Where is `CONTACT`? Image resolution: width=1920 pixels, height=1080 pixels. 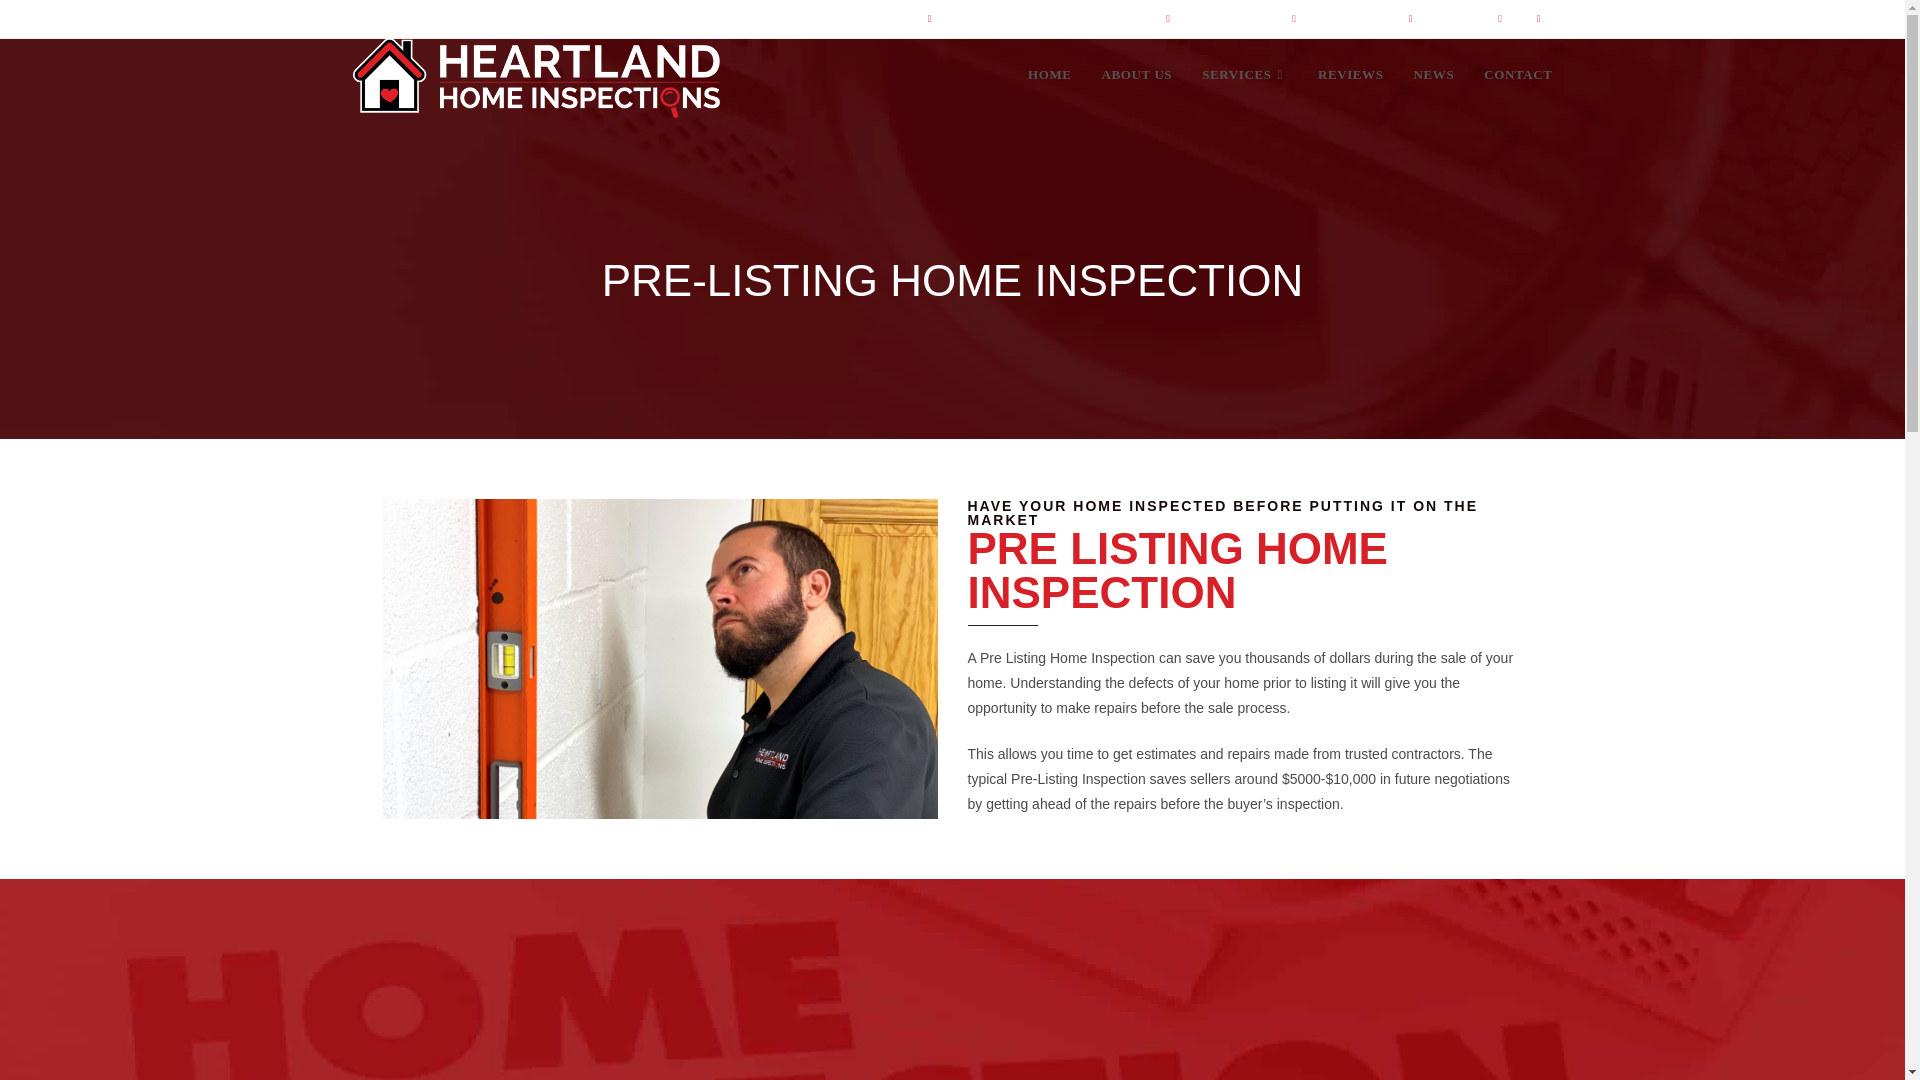 CONTACT is located at coordinates (1517, 74).